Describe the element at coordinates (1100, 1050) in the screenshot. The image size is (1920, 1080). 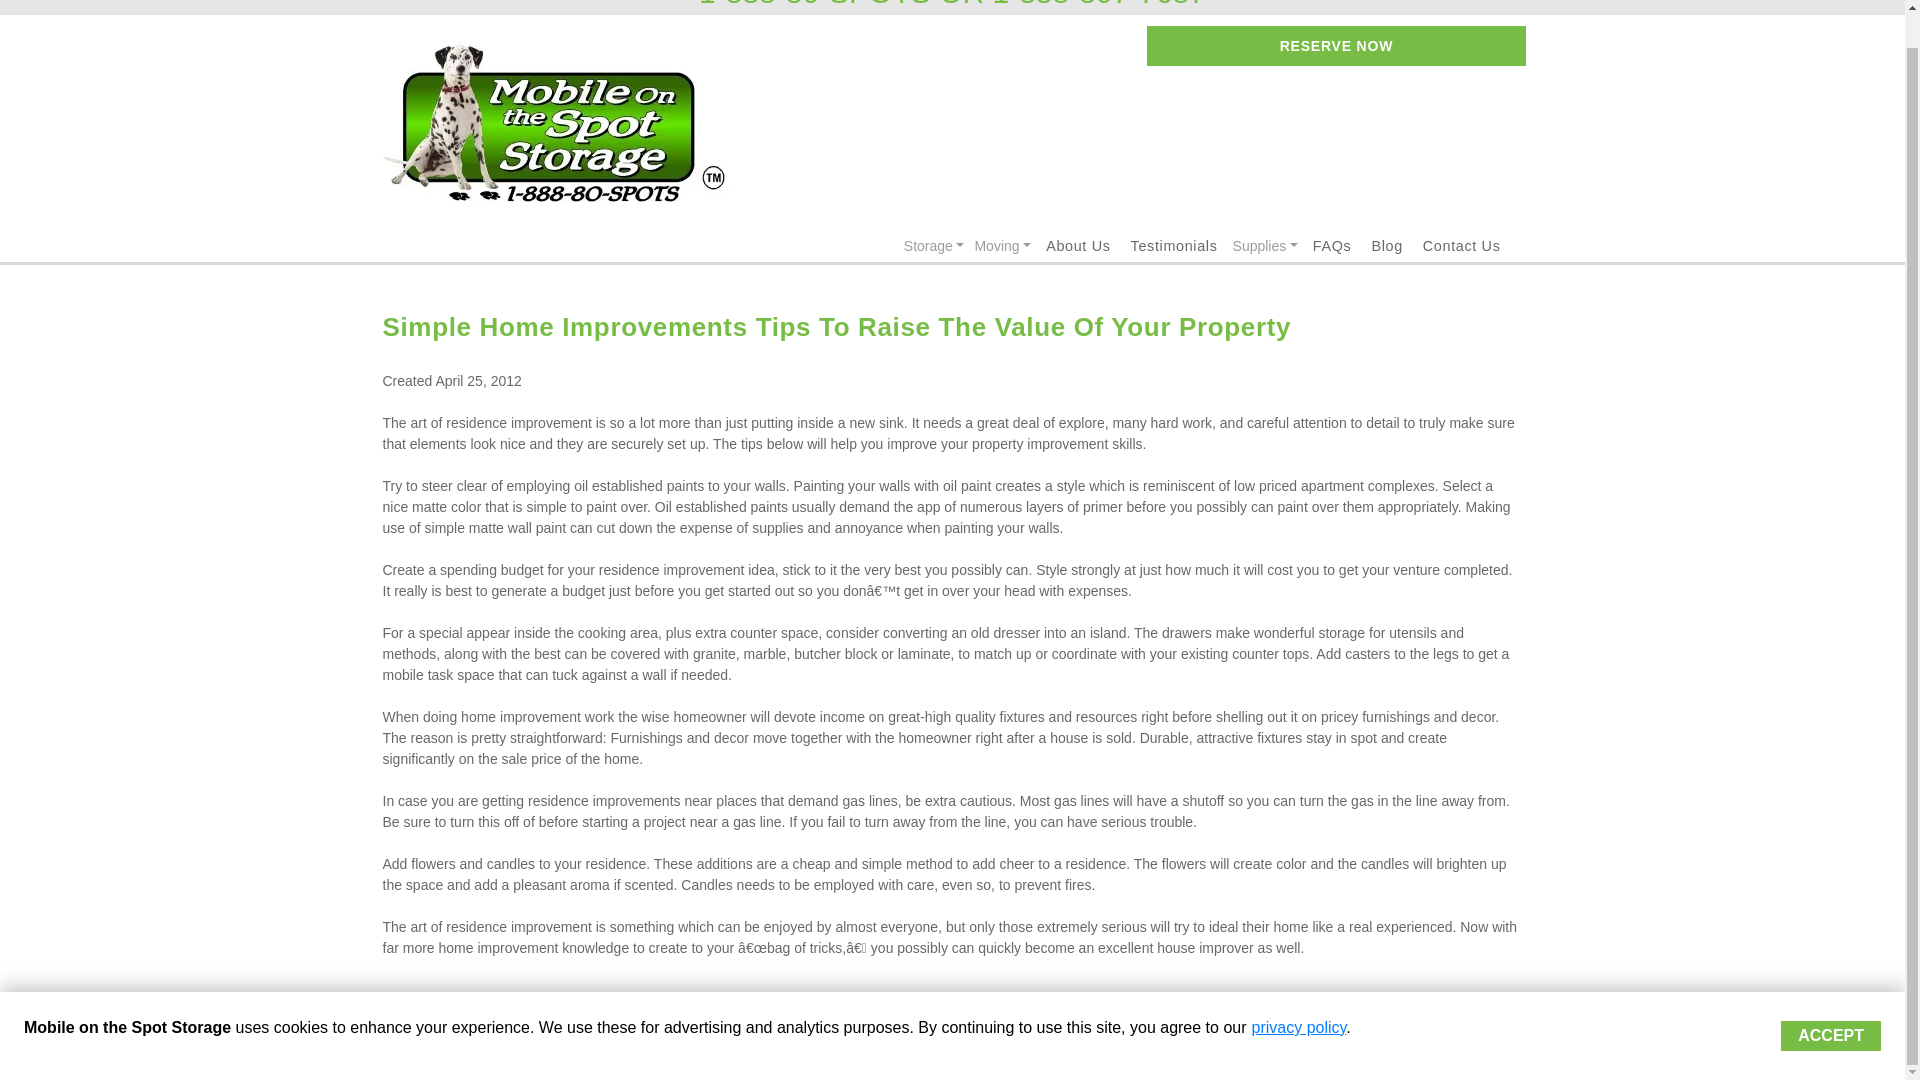
I see `Privacy` at that location.